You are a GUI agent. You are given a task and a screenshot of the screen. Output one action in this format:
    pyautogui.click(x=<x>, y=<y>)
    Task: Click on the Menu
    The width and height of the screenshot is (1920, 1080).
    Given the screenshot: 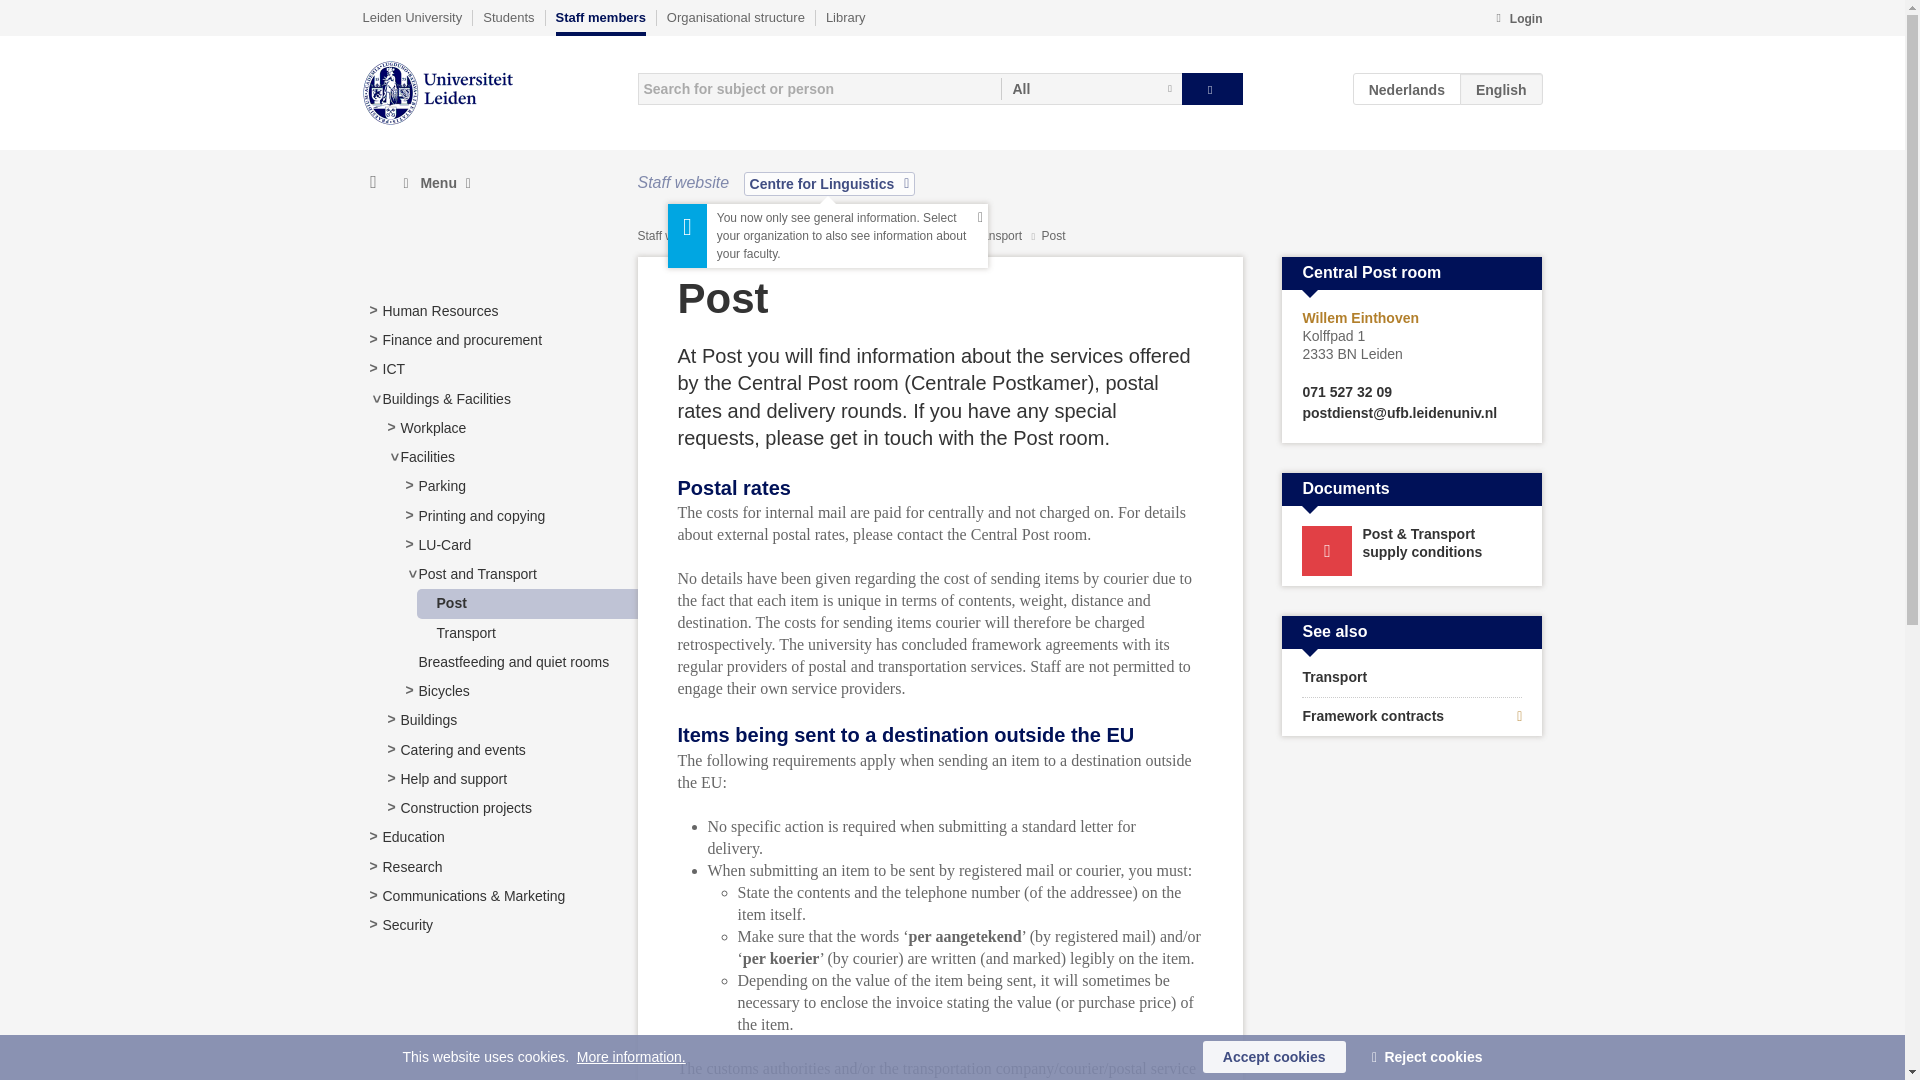 What is the action you would take?
    pyautogui.click(x=436, y=183)
    